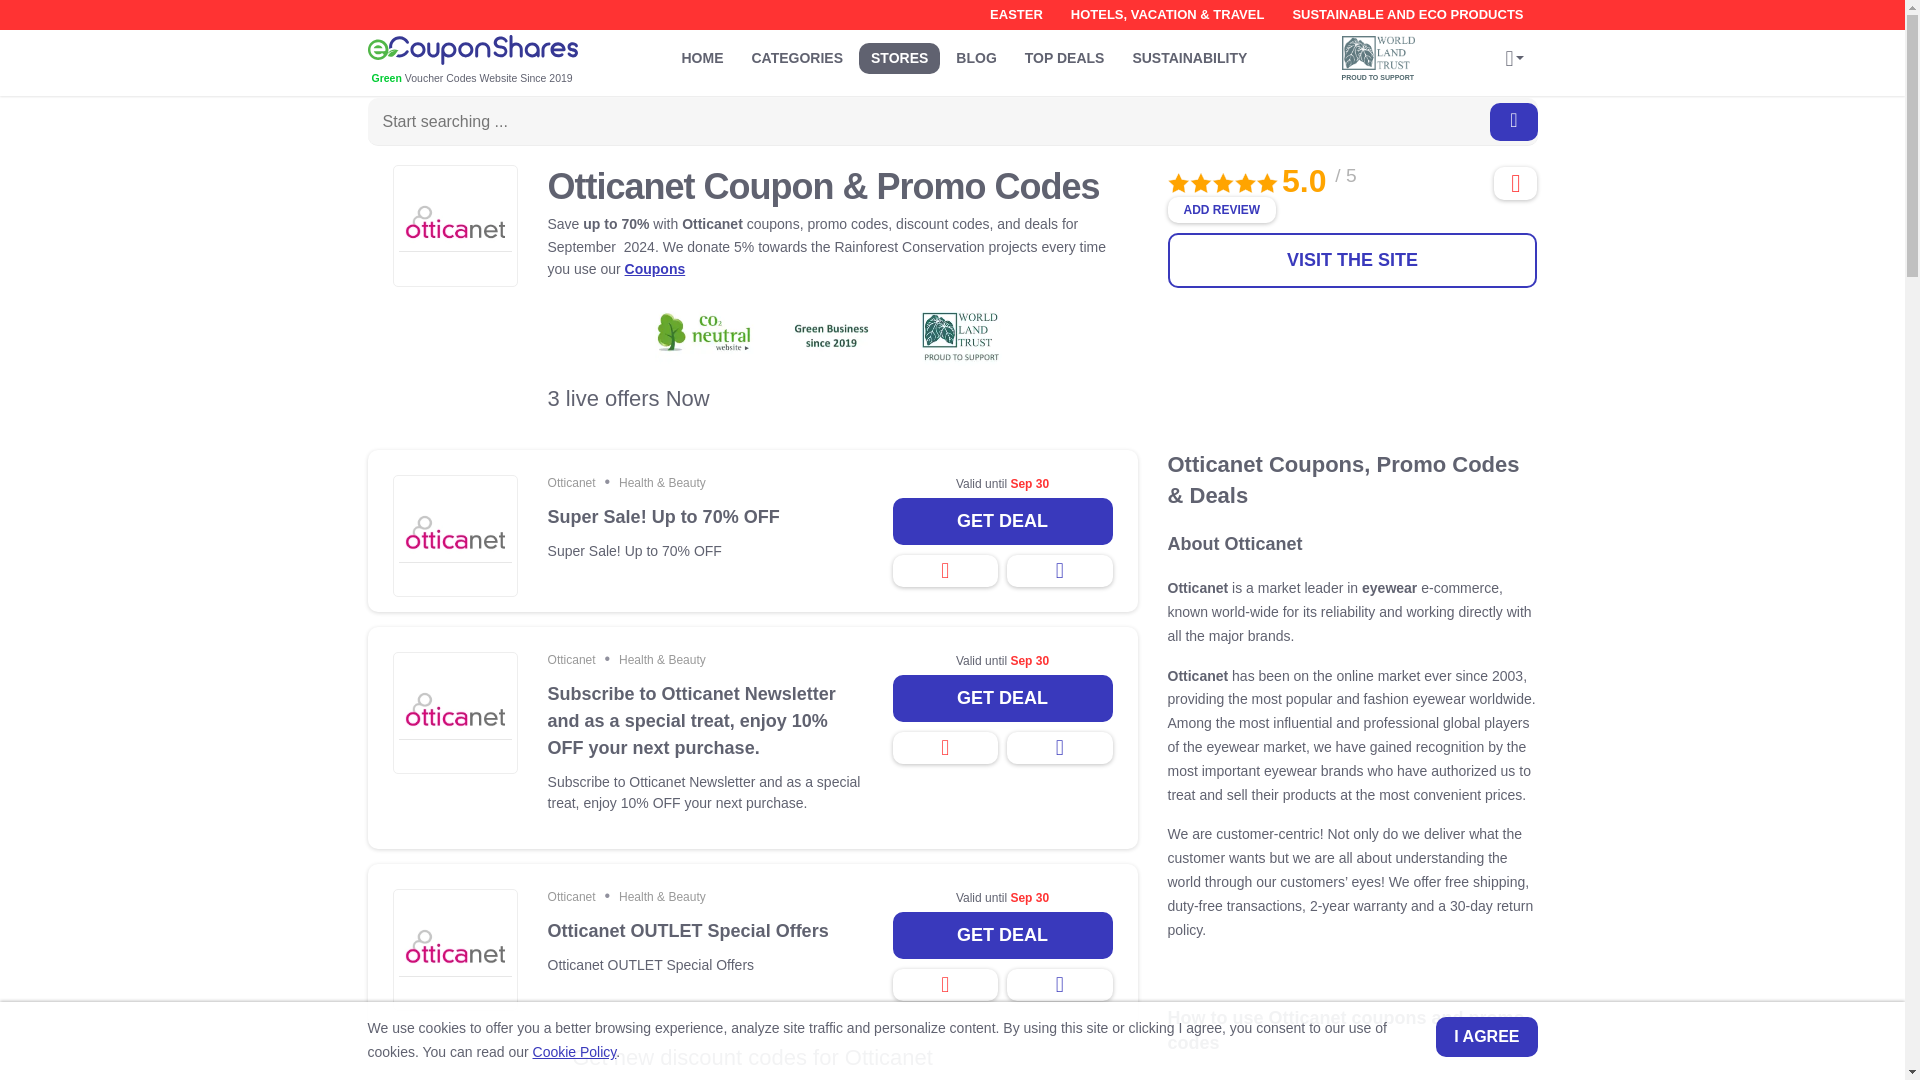 The width and height of the screenshot is (1920, 1080). What do you see at coordinates (702, 58) in the screenshot?
I see `HOME` at bounding box center [702, 58].